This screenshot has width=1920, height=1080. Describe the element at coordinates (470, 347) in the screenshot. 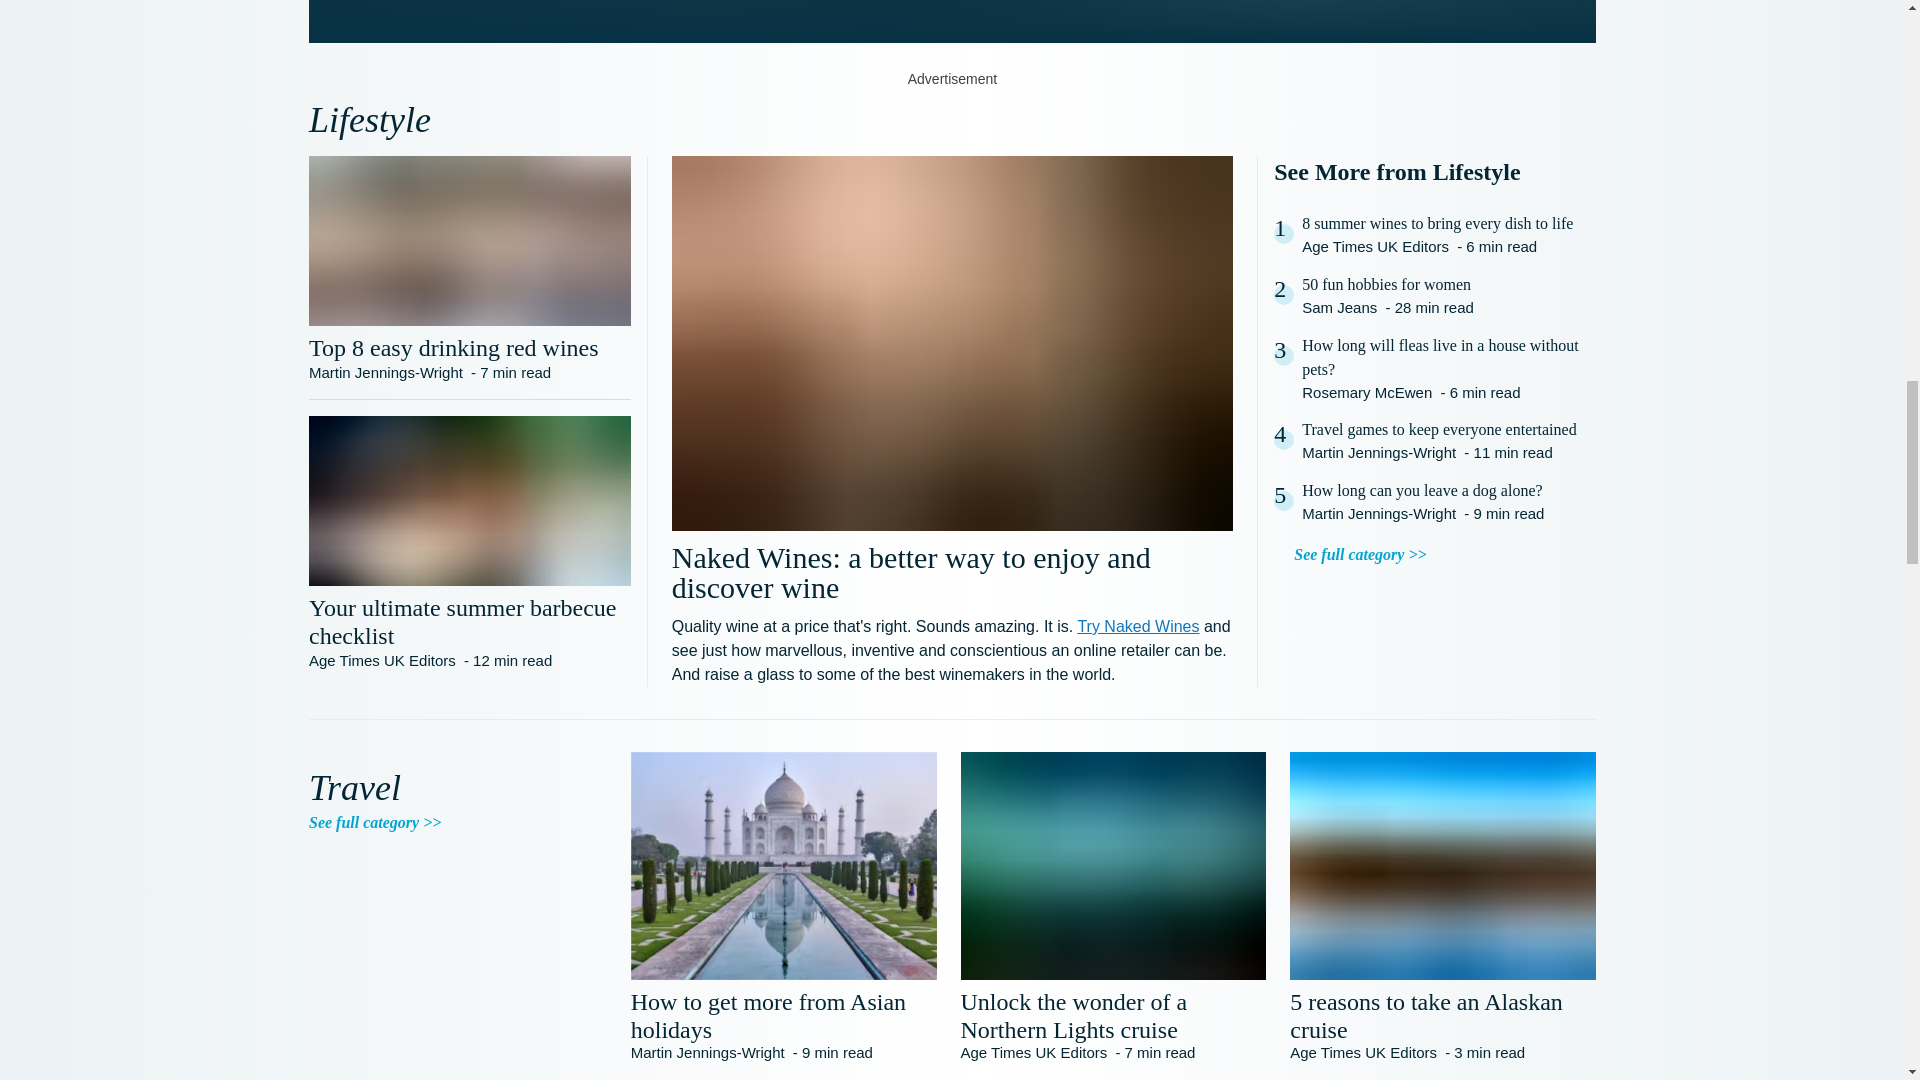

I see `Top 8 easy drinking red wines` at that location.